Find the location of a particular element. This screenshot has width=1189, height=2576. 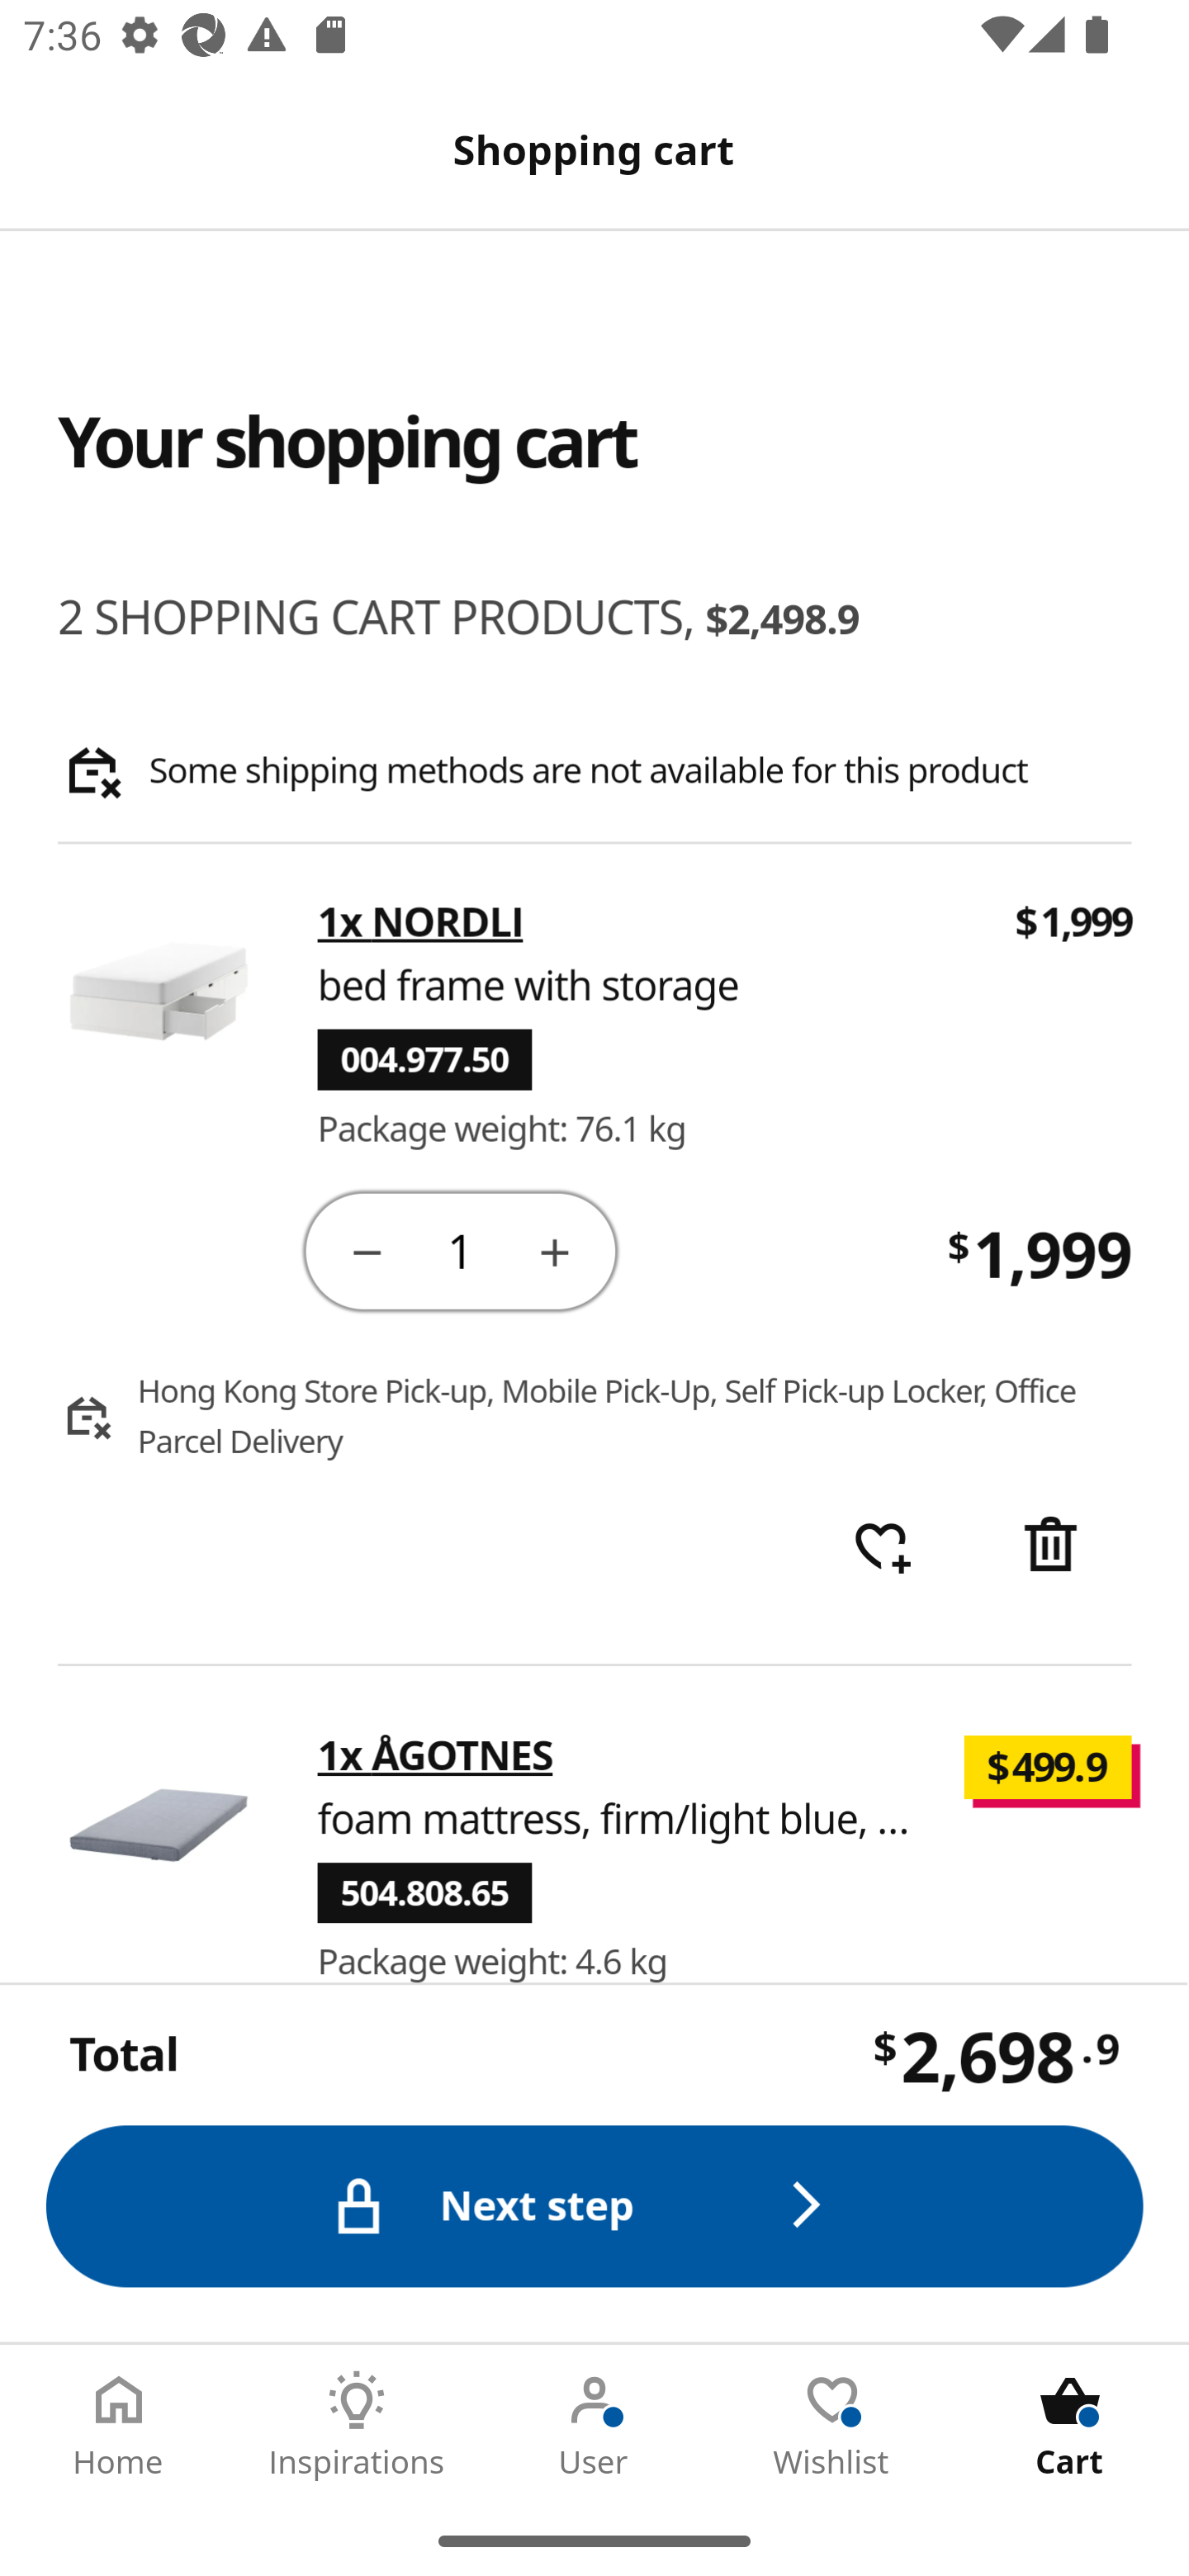

Wishlist
Tab 4 of 5 is located at coordinates (832, 2425).